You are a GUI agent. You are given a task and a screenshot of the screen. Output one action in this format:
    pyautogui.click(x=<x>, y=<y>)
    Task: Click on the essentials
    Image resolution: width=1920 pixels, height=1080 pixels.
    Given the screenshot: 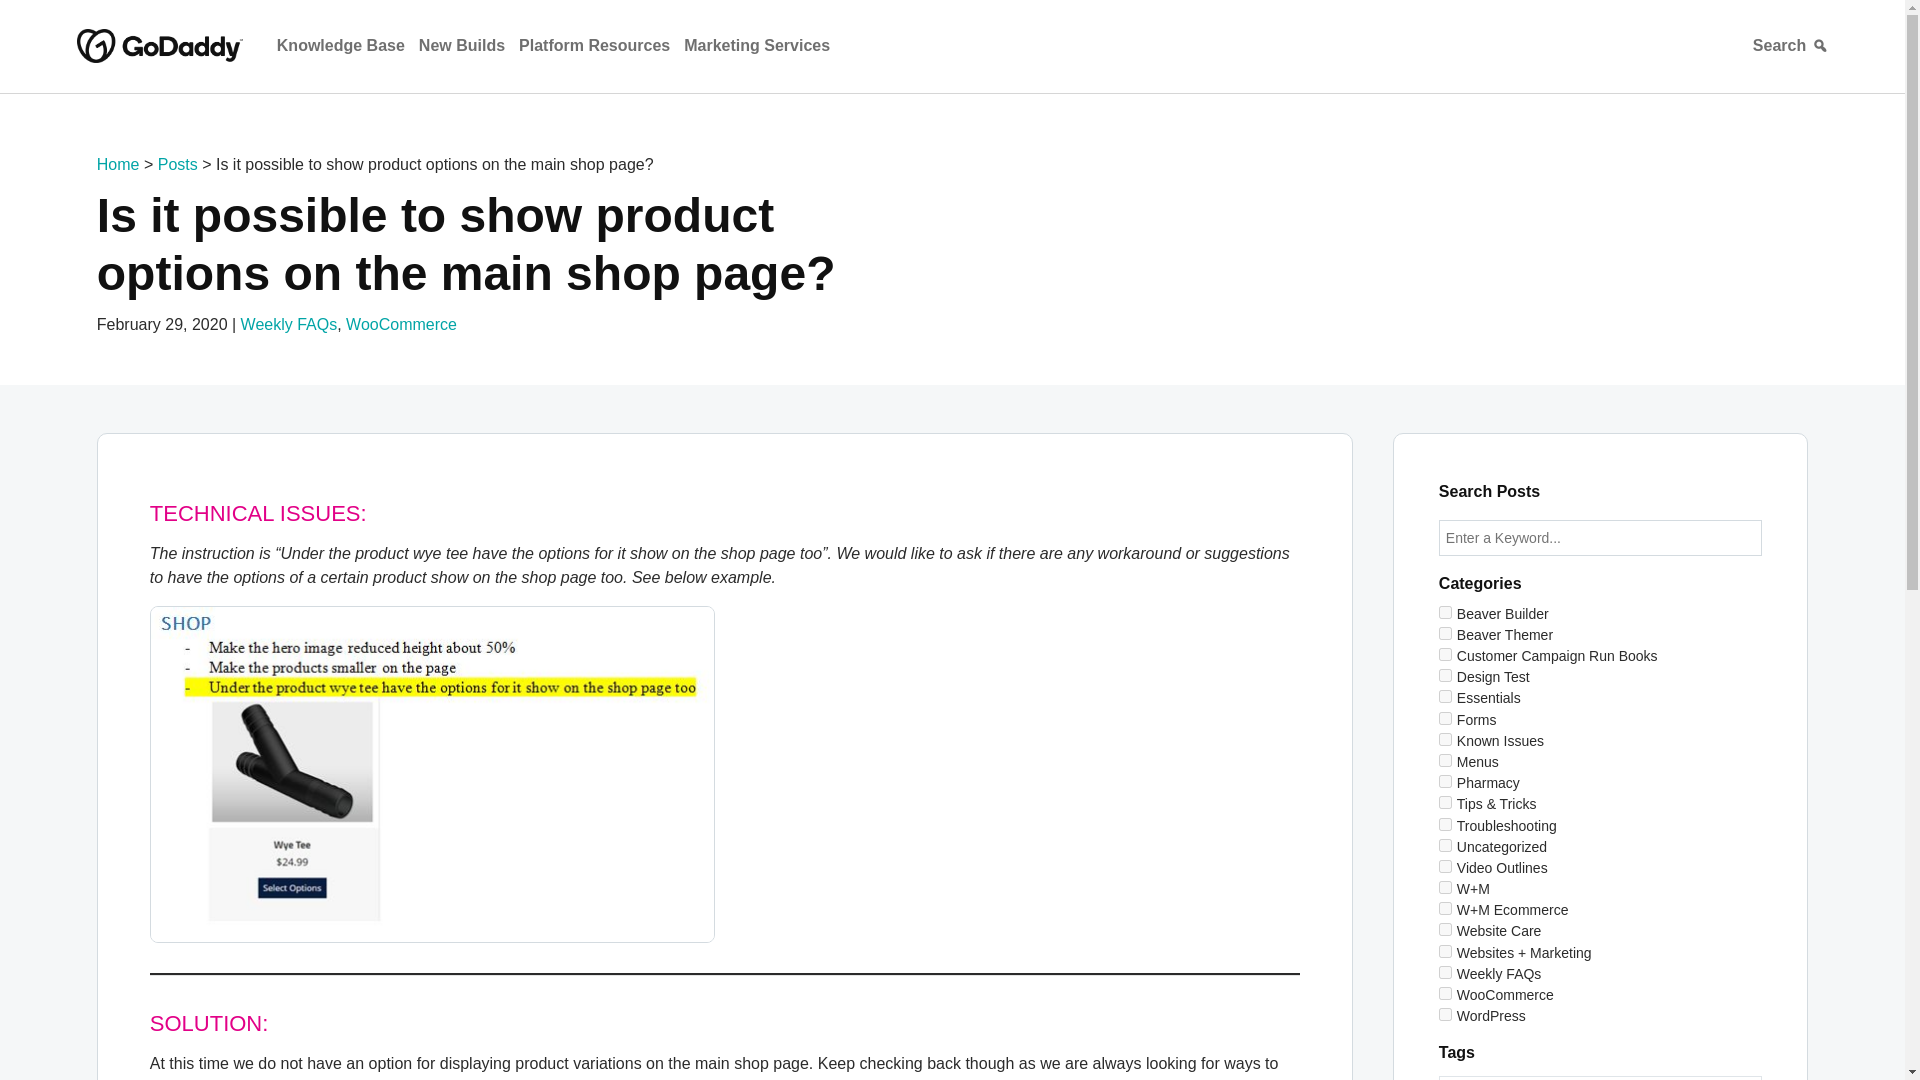 What is the action you would take?
    pyautogui.click(x=1444, y=696)
    